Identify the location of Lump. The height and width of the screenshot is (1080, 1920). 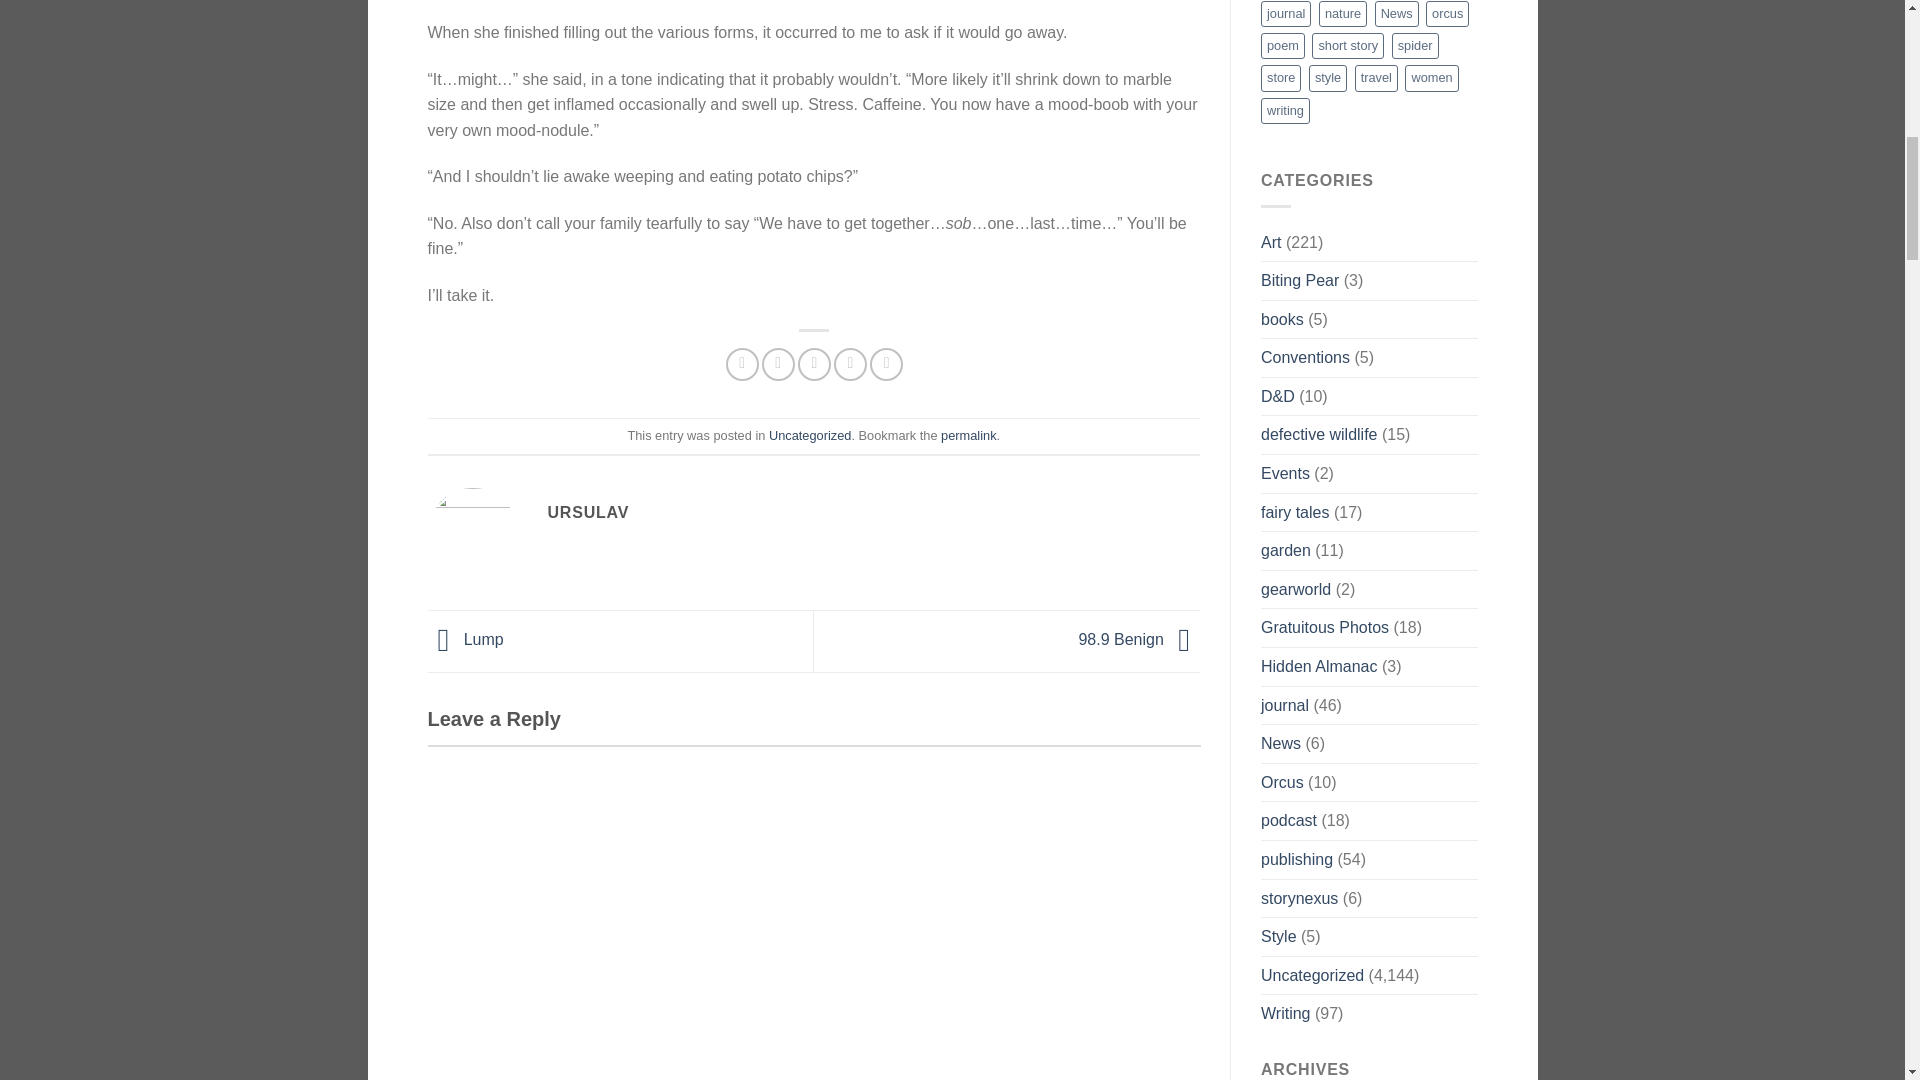
(466, 639).